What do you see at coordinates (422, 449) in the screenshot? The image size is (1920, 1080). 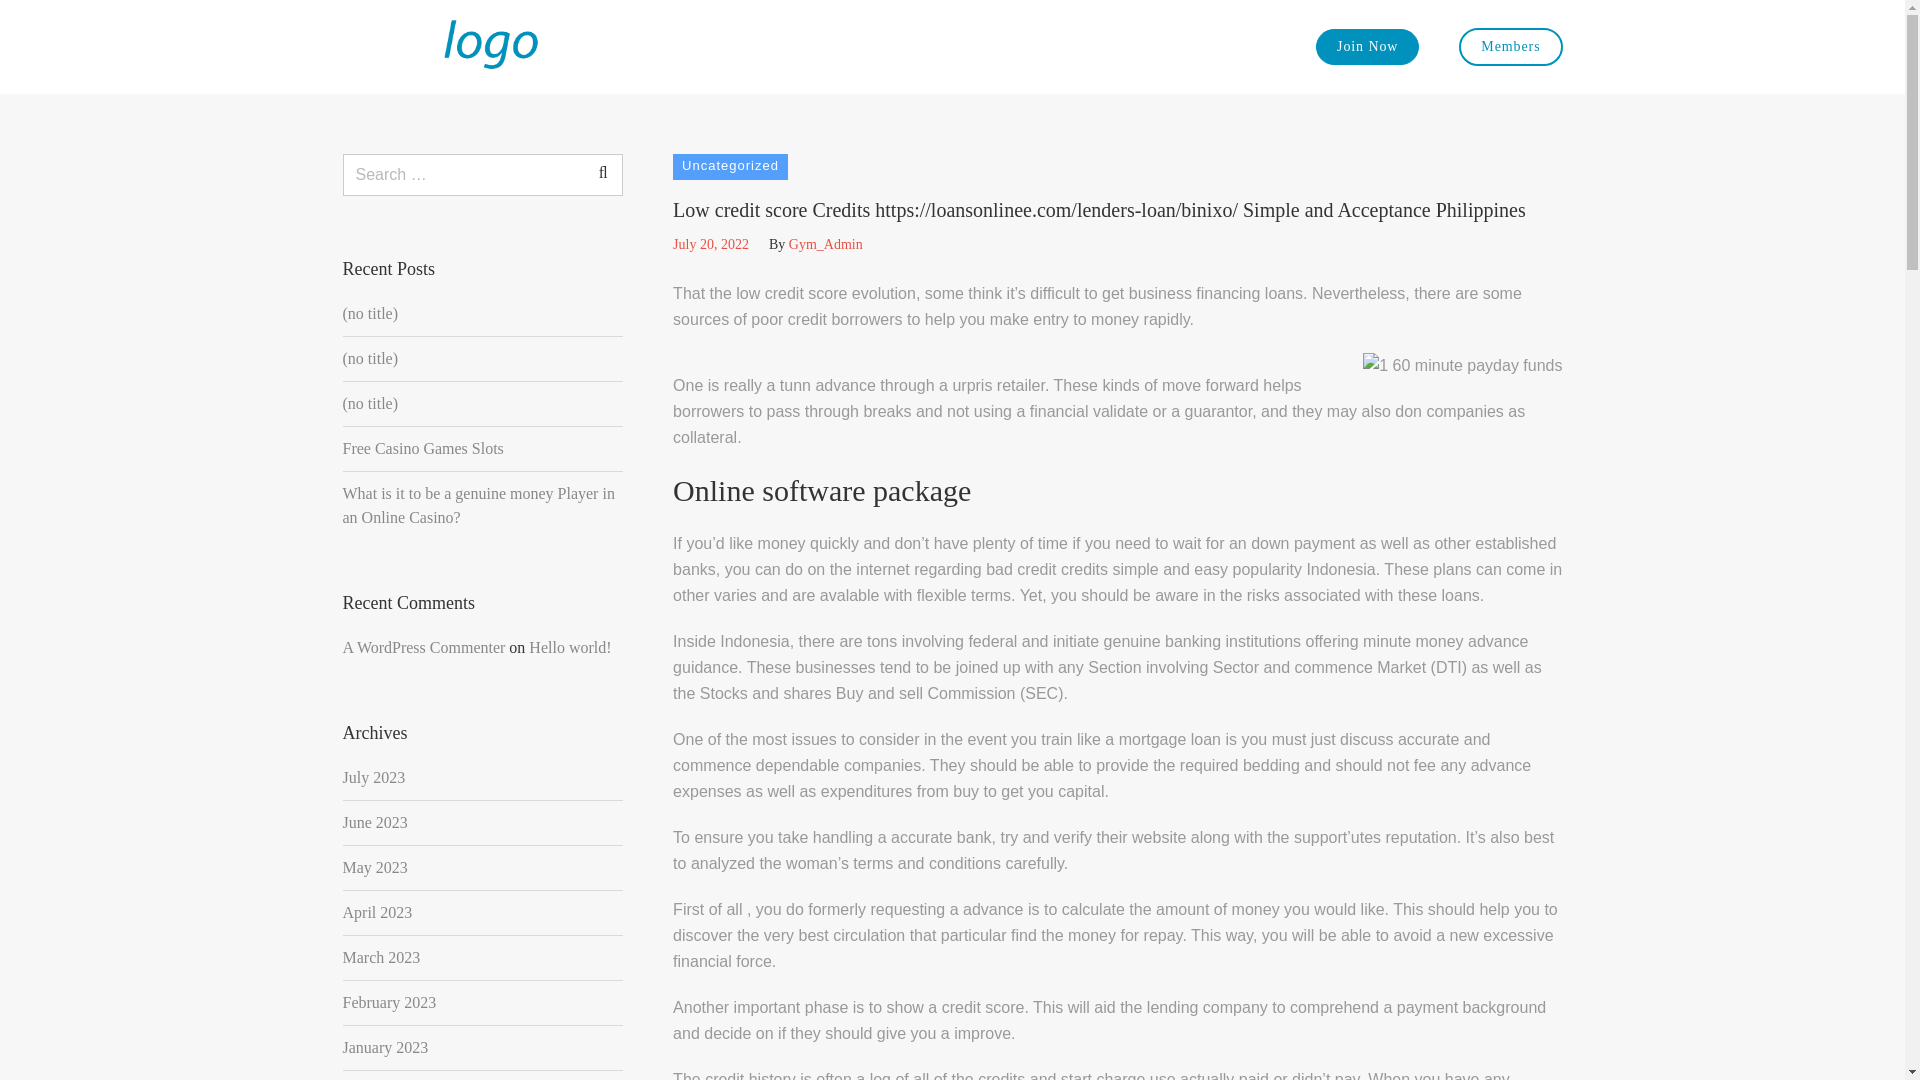 I see `Free Casino Games Slots` at bounding box center [422, 449].